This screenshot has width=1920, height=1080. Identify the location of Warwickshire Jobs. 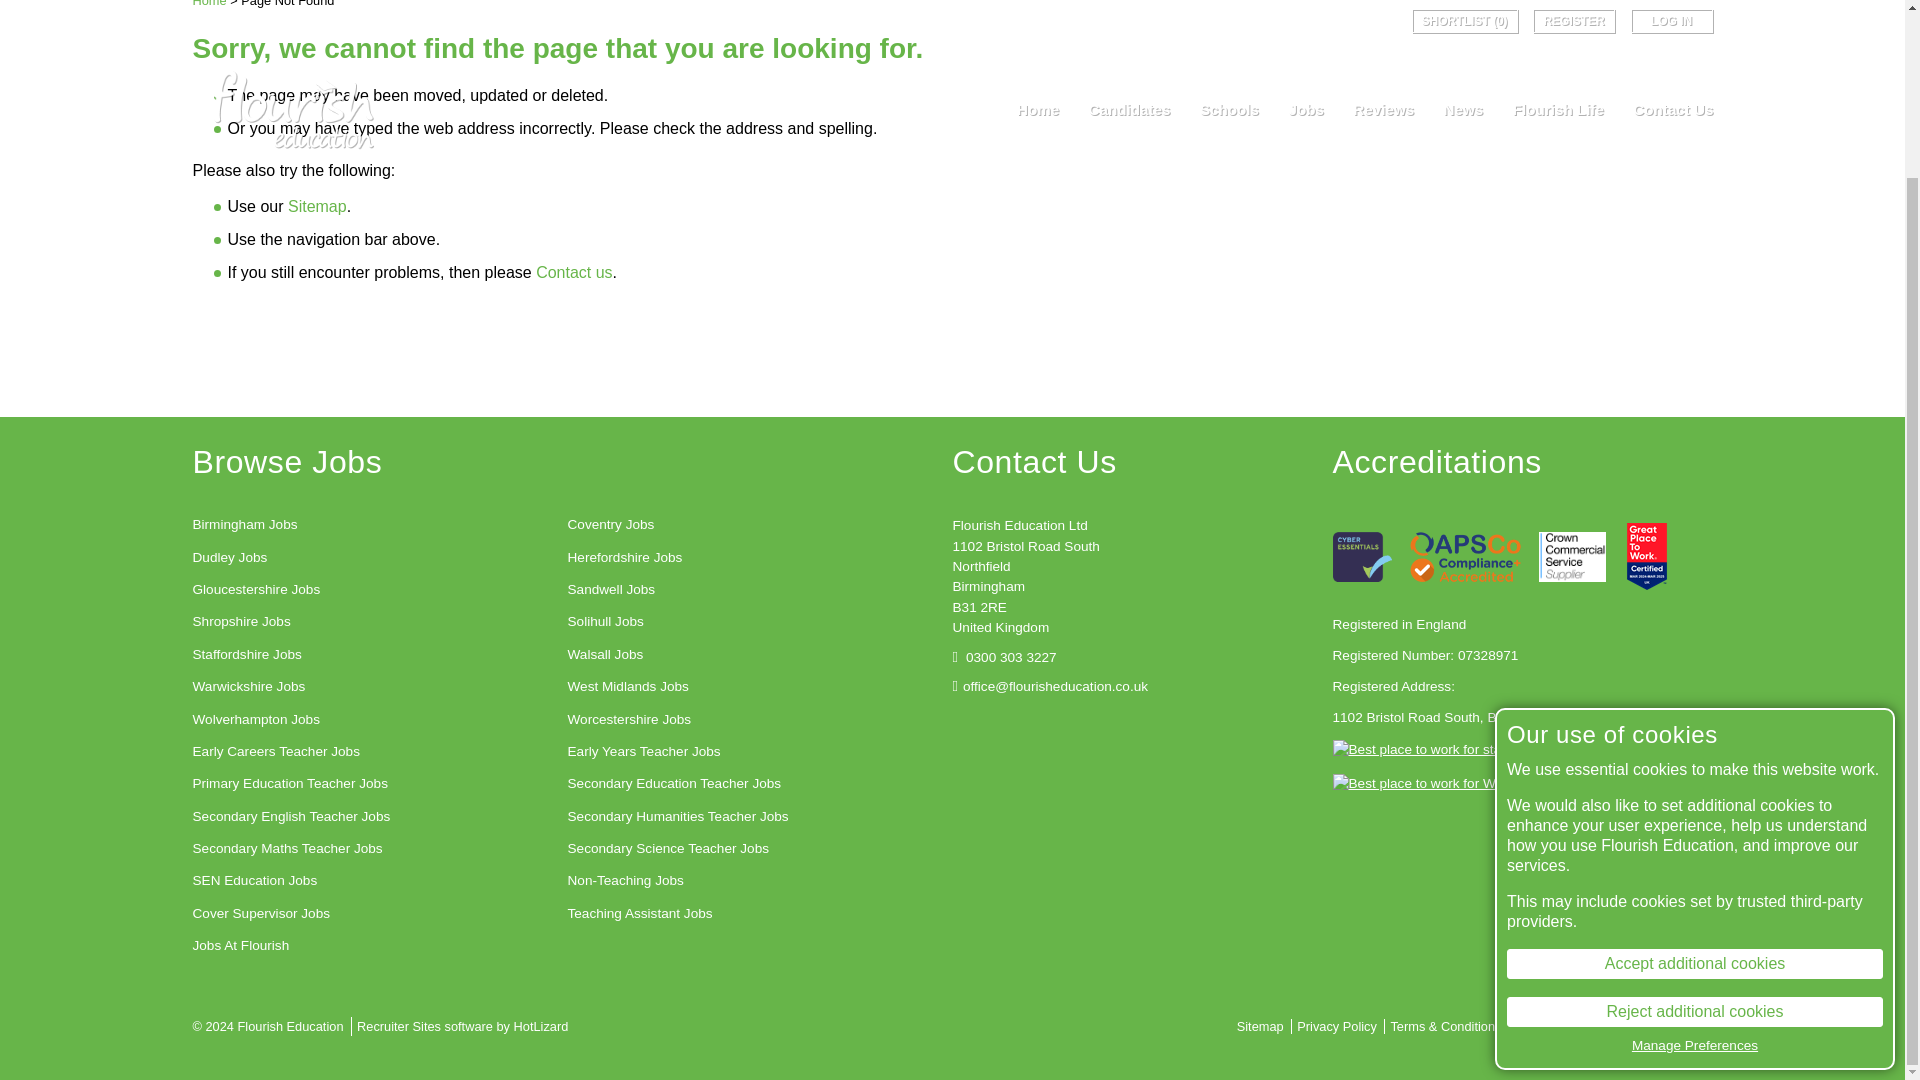
(248, 686).